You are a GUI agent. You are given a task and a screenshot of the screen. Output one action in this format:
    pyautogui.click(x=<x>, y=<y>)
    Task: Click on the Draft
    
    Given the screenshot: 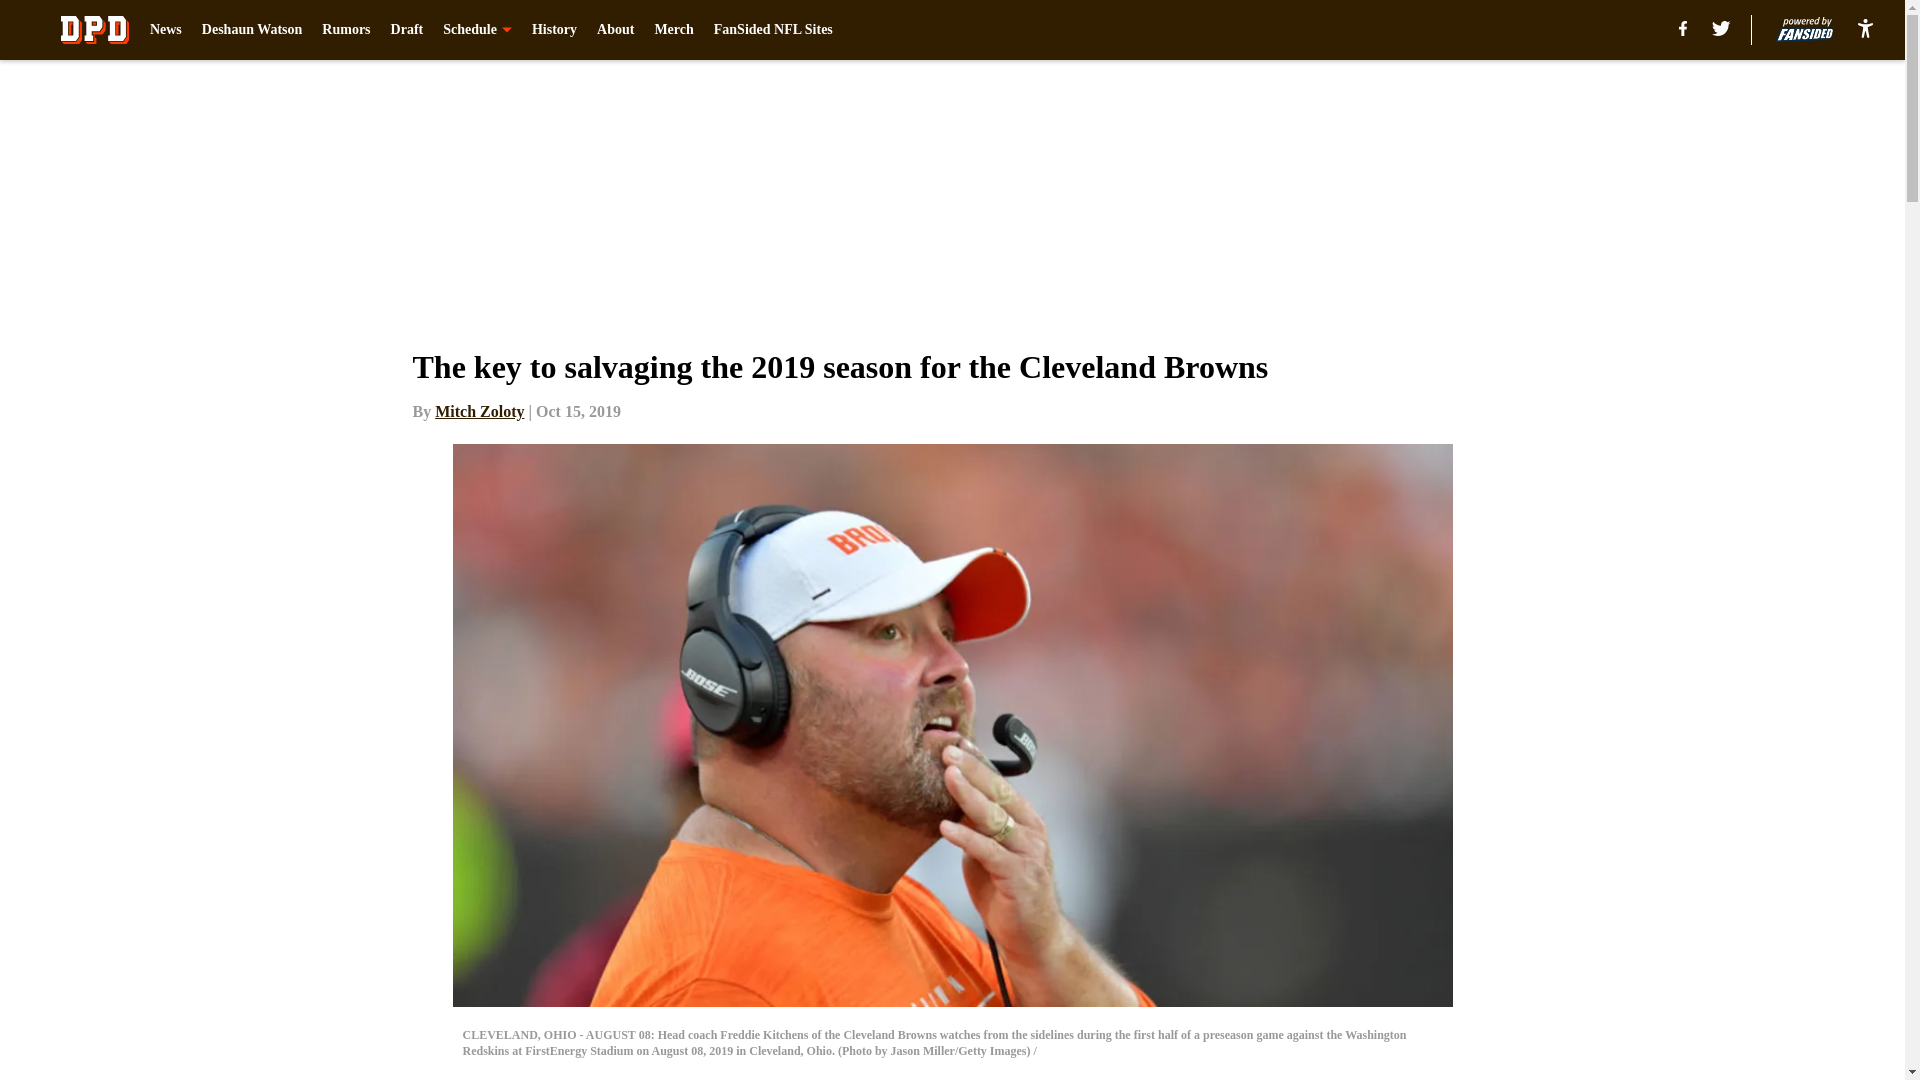 What is the action you would take?
    pyautogui.click(x=408, y=30)
    